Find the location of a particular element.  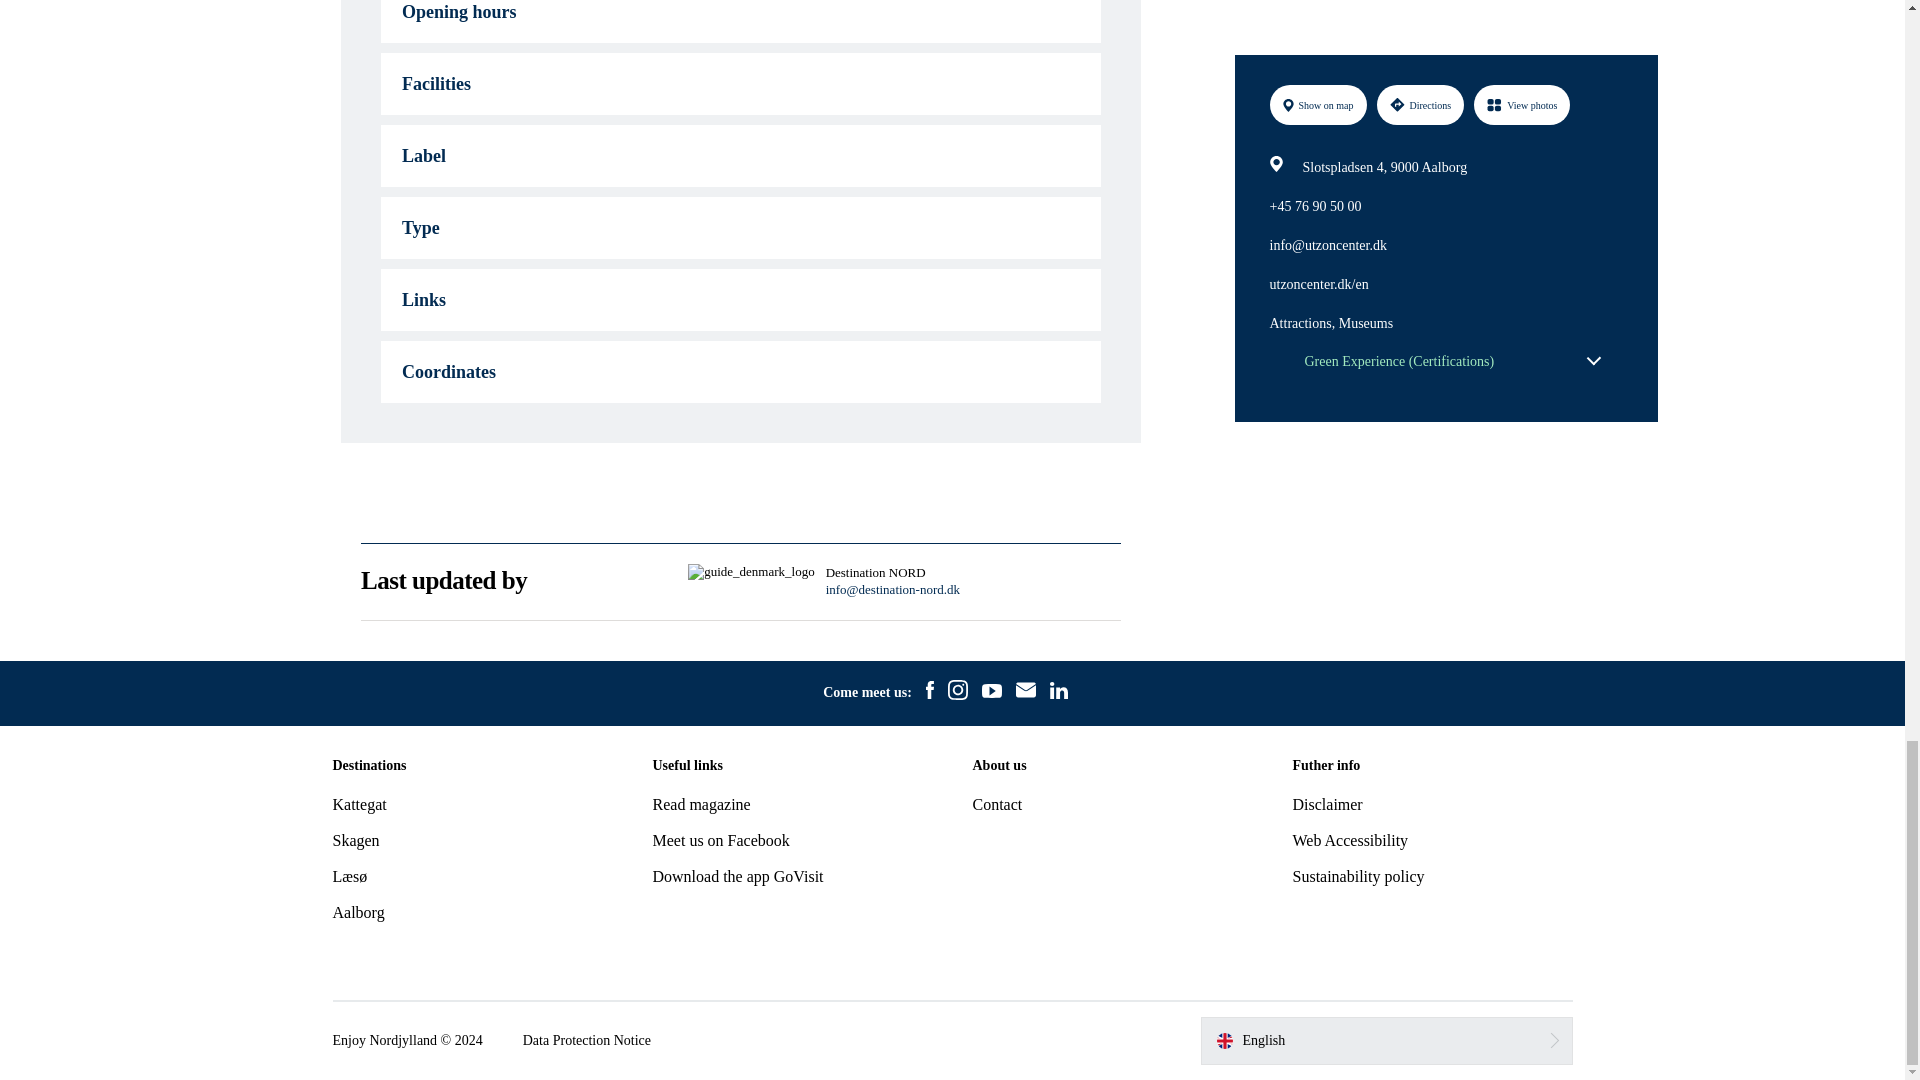

Facilities is located at coordinates (740, 83).